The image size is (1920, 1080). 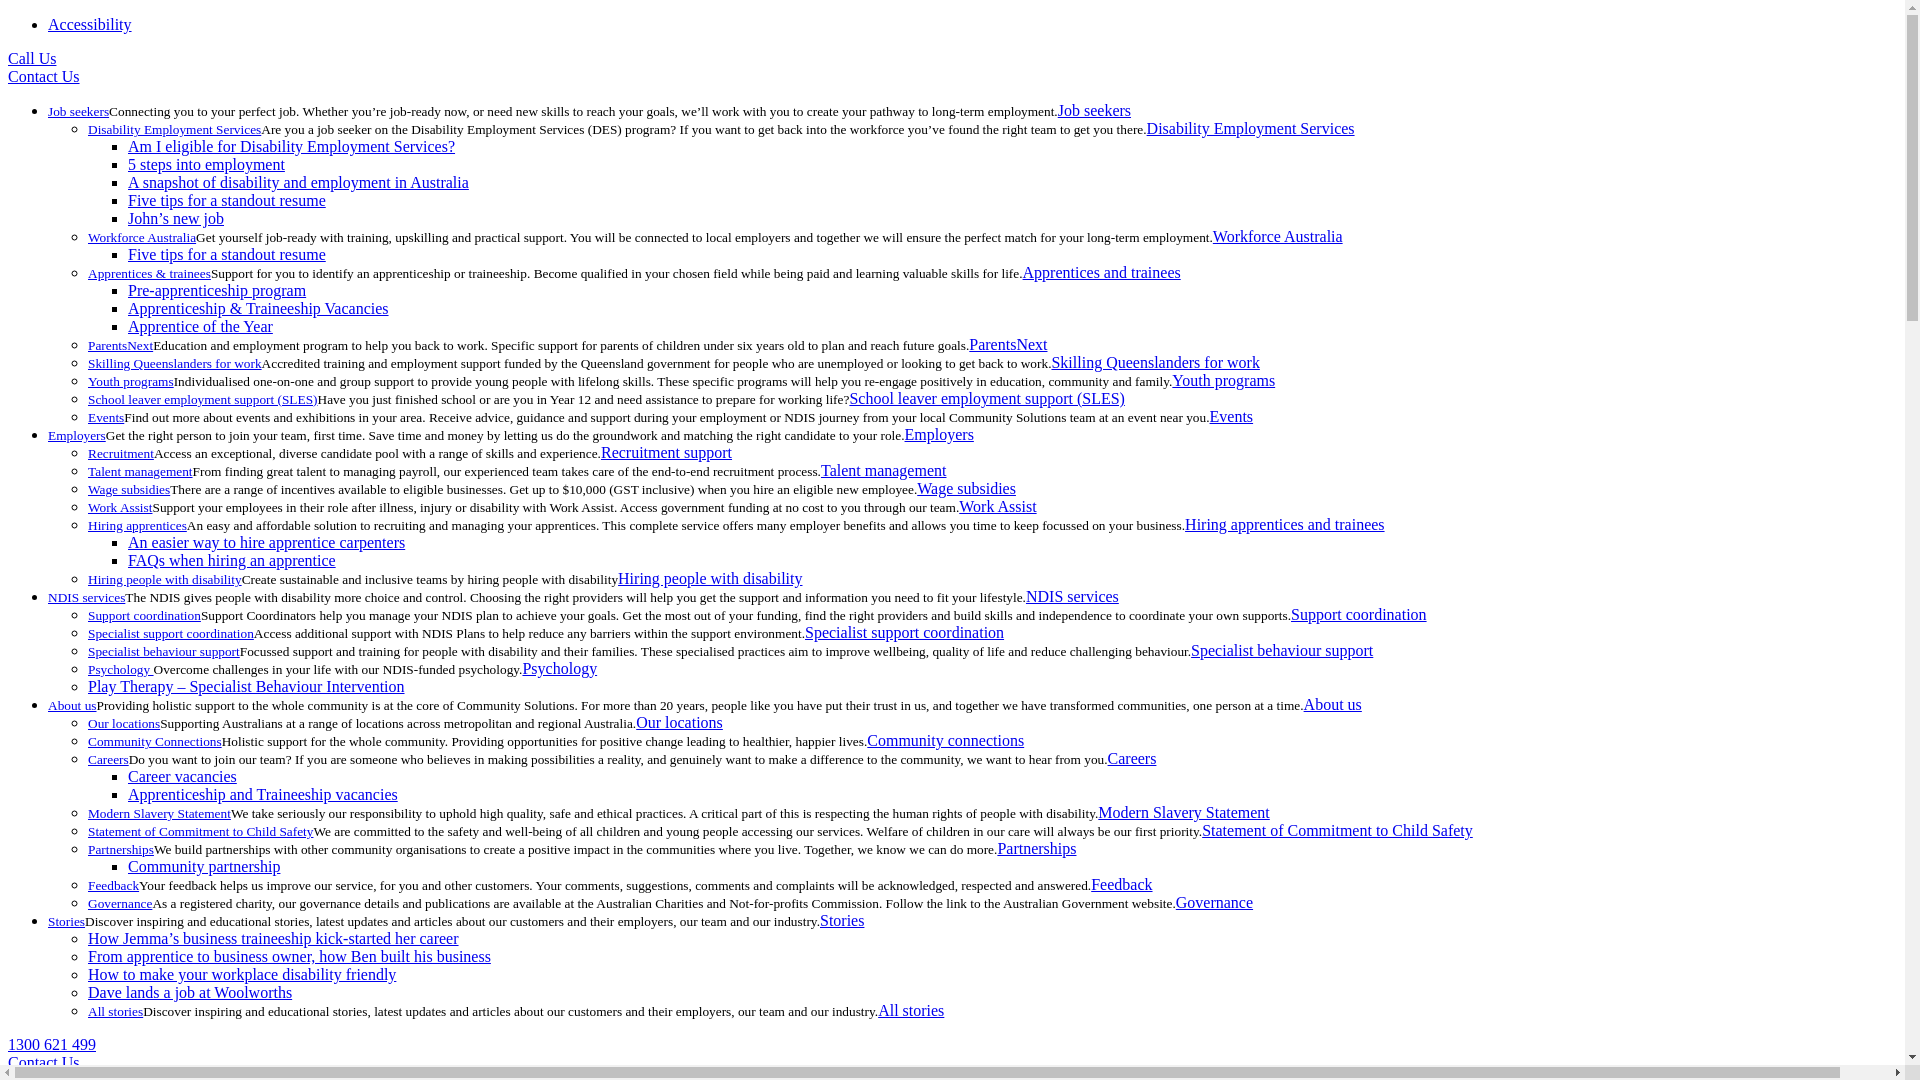 I want to click on Skilling Queenslanders for work, so click(x=175, y=364).